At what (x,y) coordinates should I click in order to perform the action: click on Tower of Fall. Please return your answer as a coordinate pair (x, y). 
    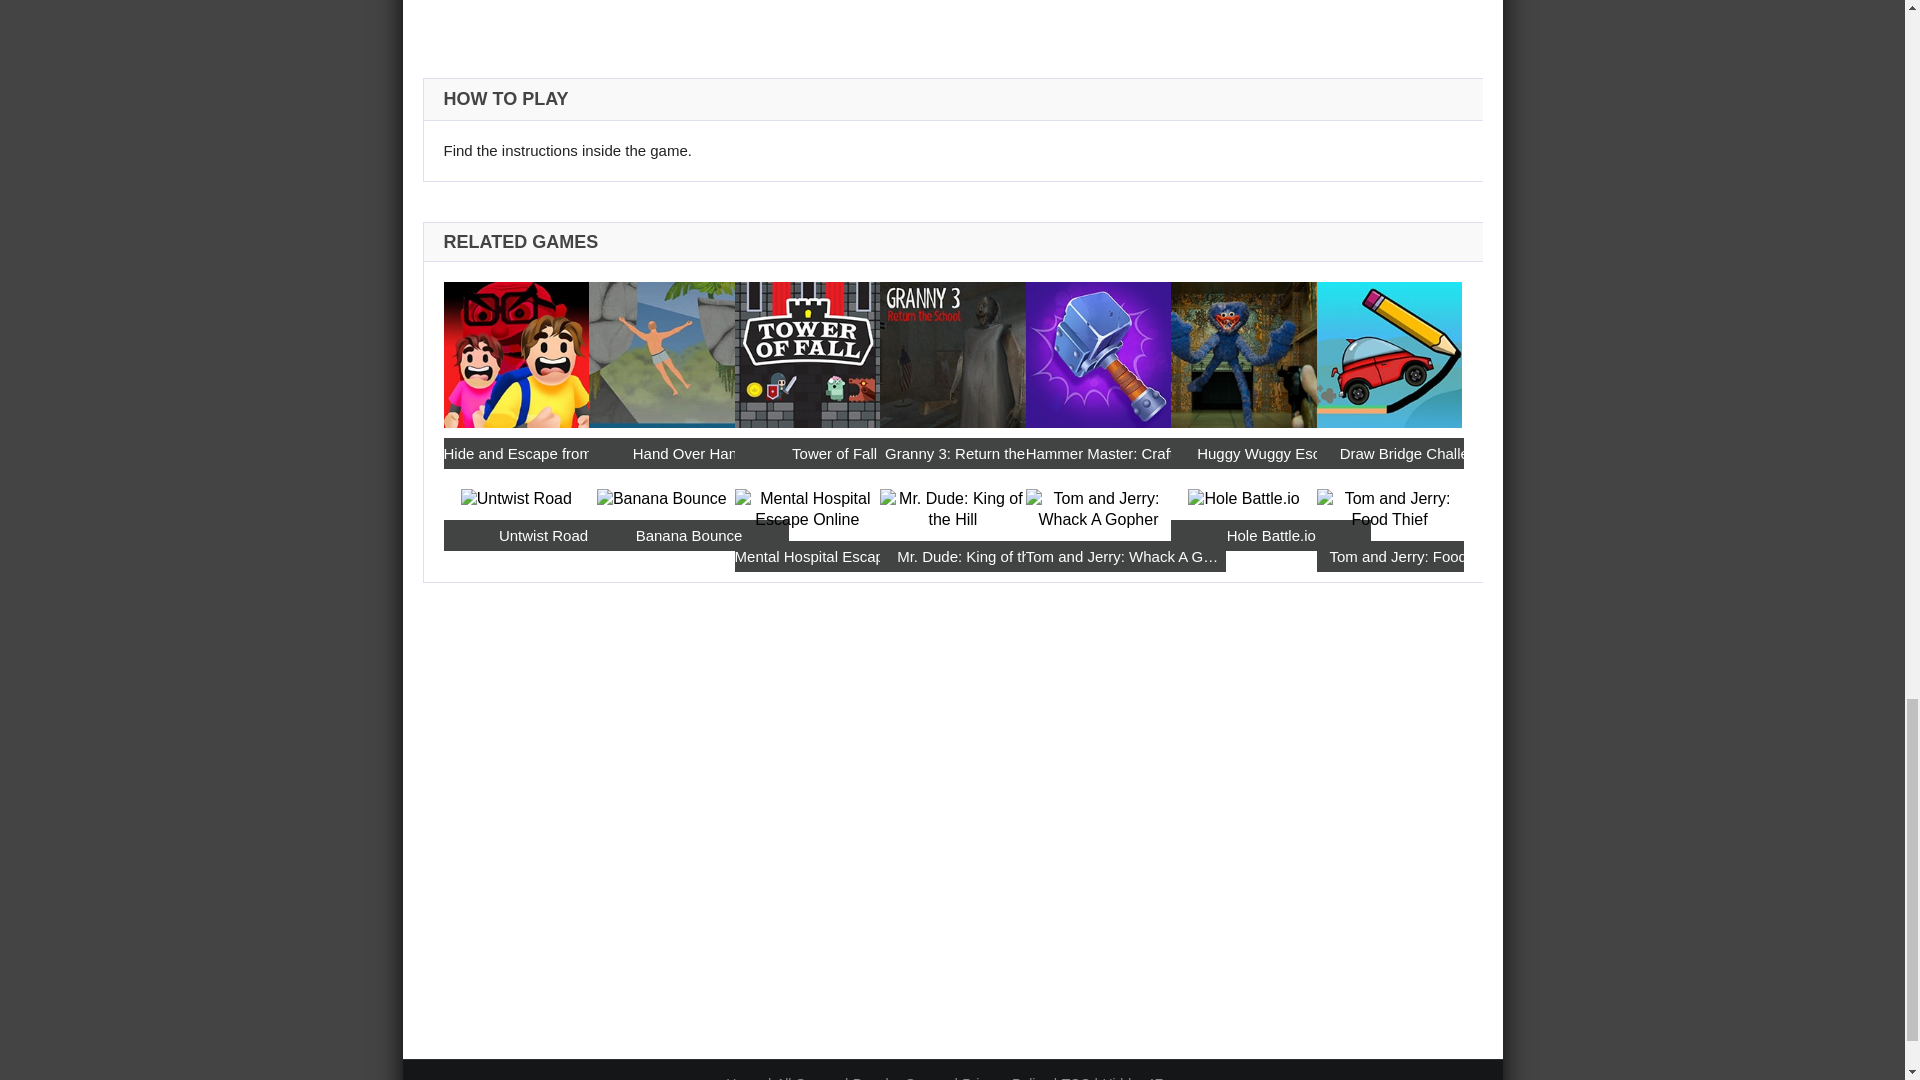
    Looking at the image, I should click on (835, 453).